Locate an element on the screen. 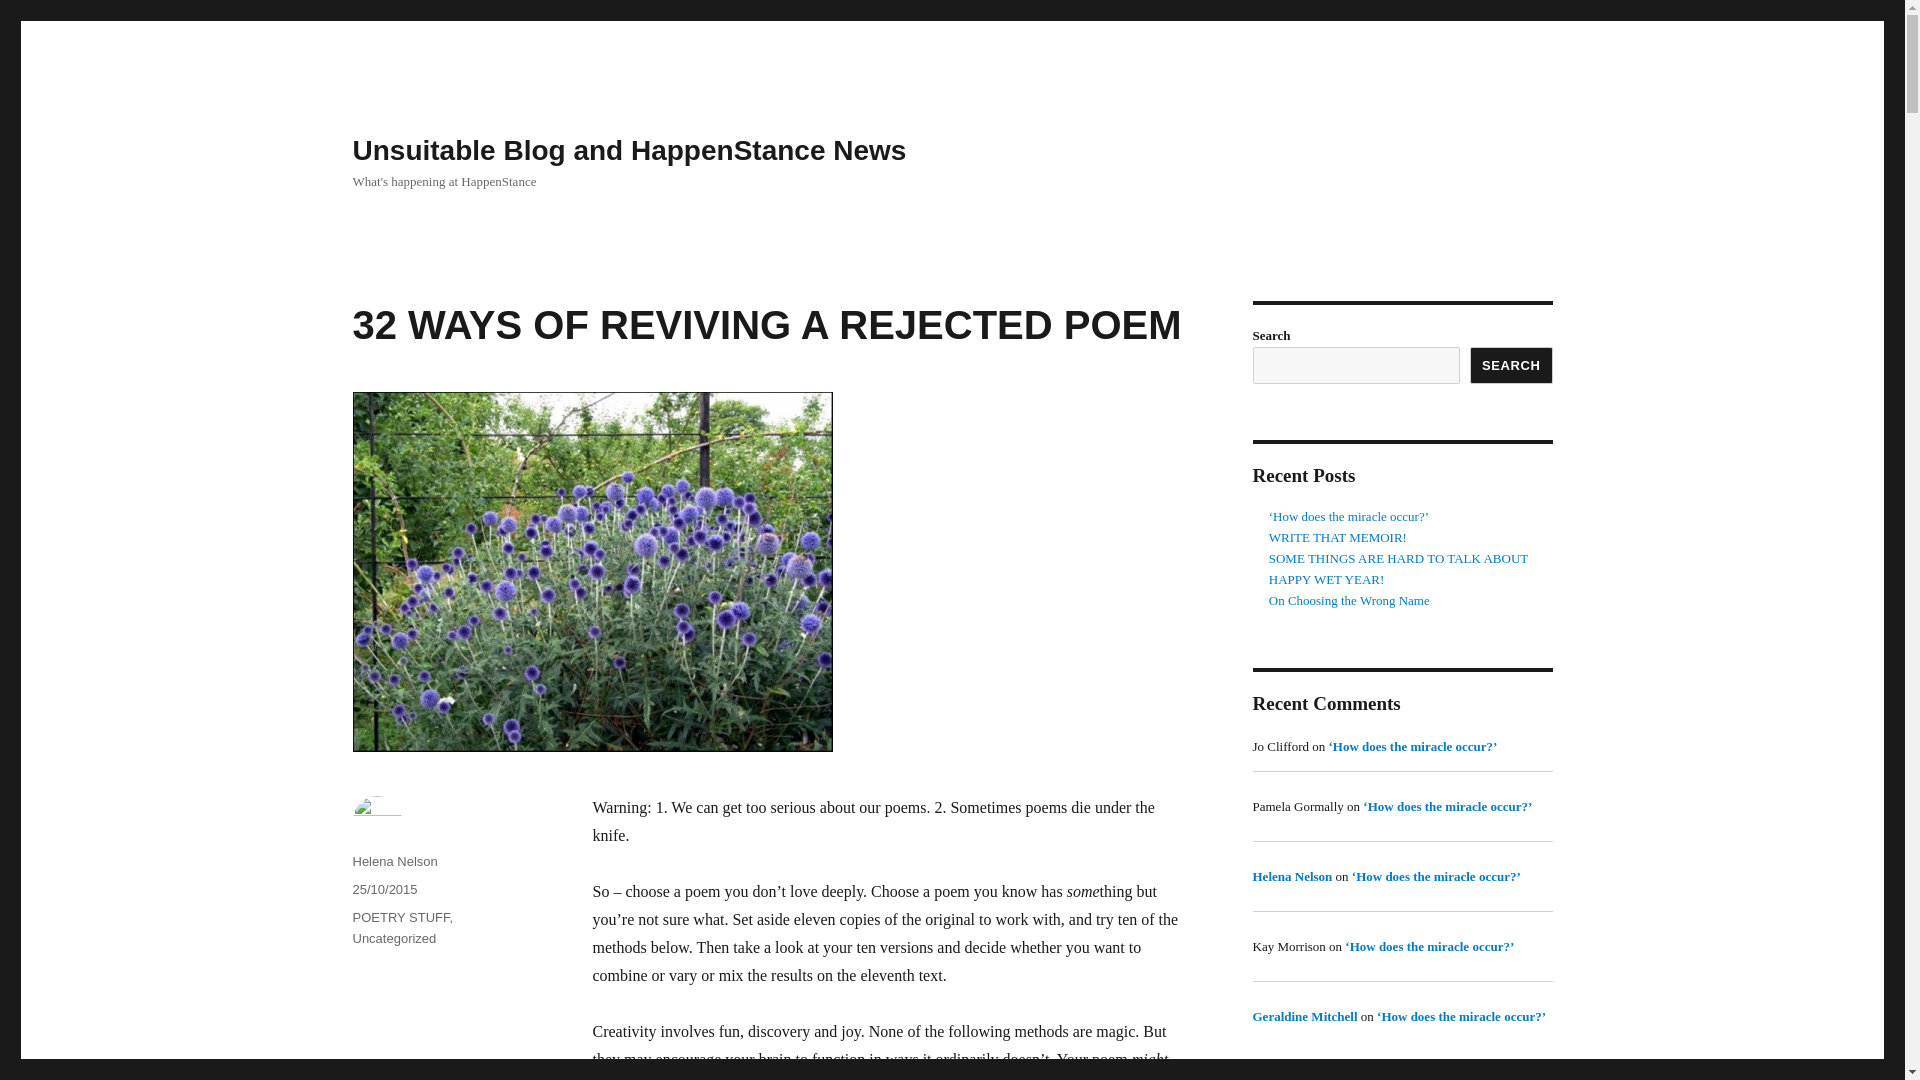  Unsuitable Blog and HappenStance News is located at coordinates (628, 150).